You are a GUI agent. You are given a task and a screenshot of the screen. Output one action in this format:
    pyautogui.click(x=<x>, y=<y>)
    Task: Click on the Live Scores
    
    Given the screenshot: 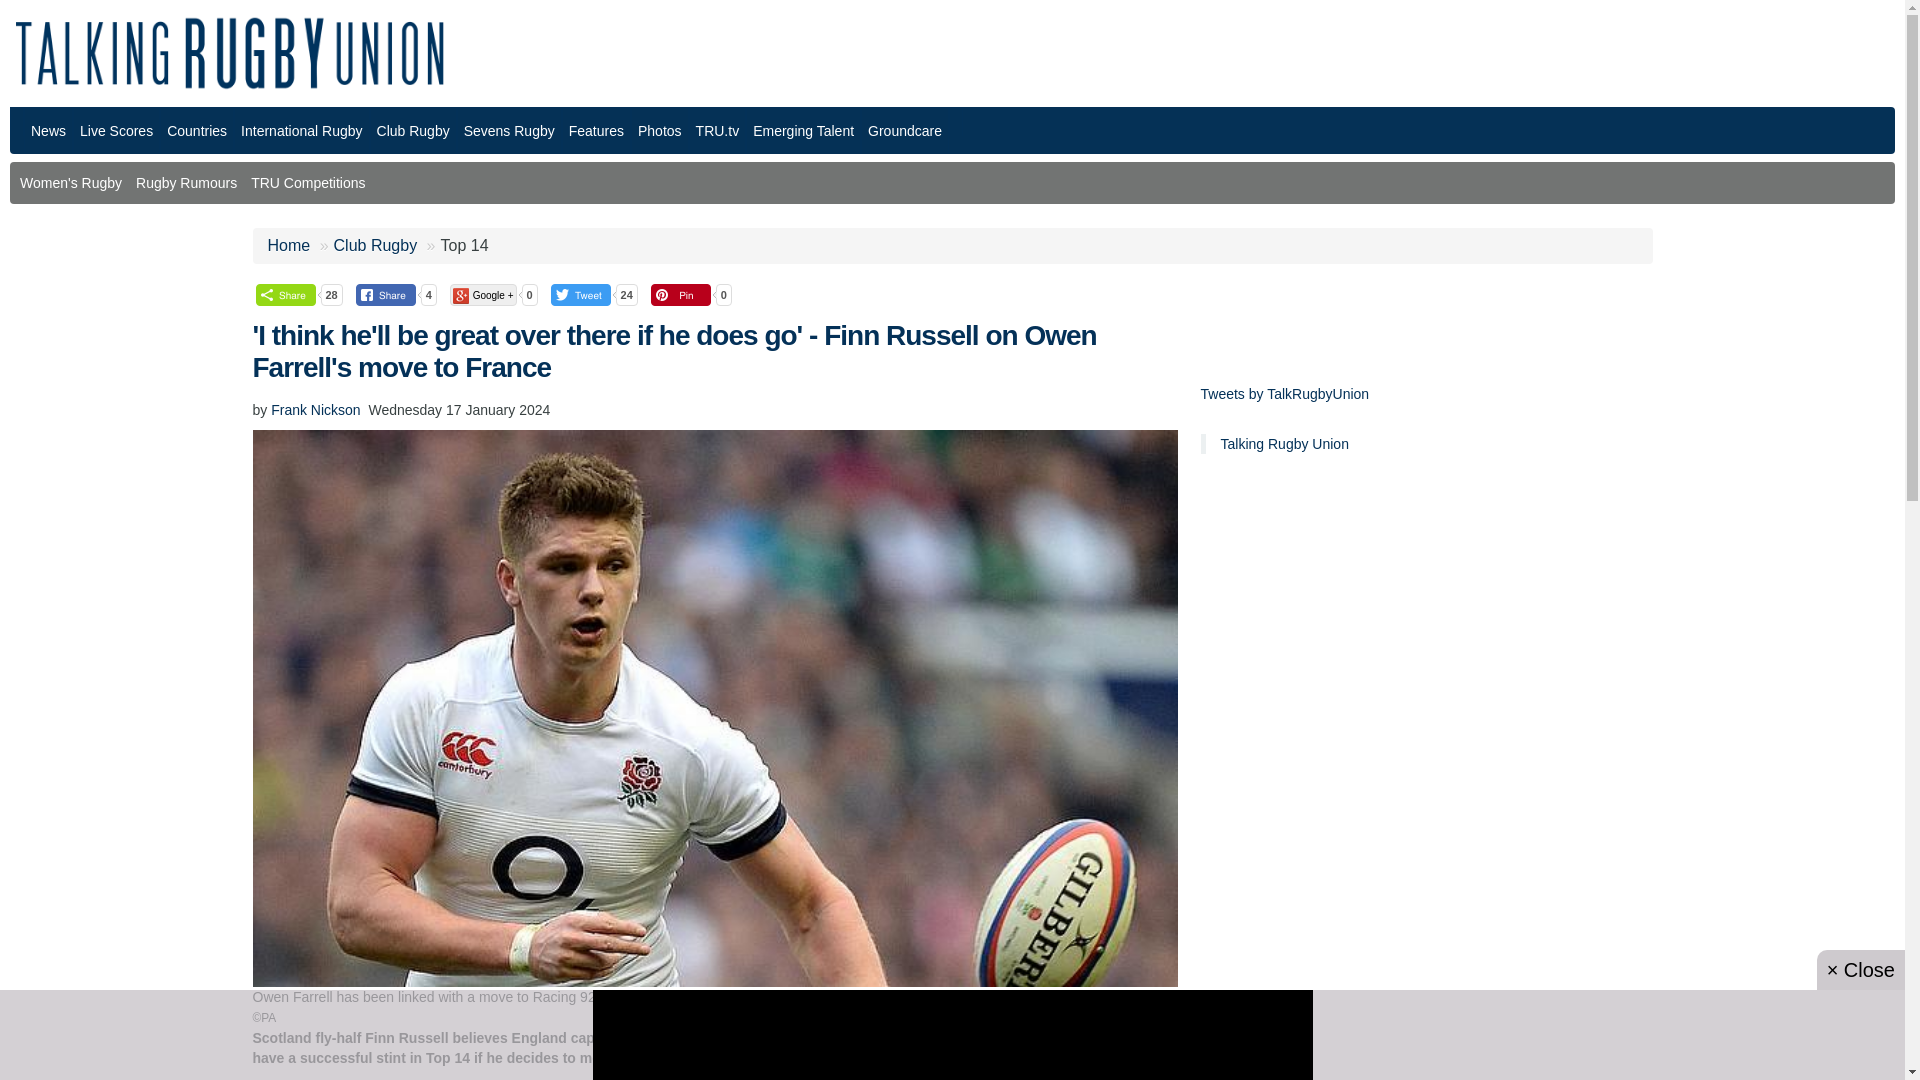 What is the action you would take?
    pyautogui.click(x=116, y=130)
    